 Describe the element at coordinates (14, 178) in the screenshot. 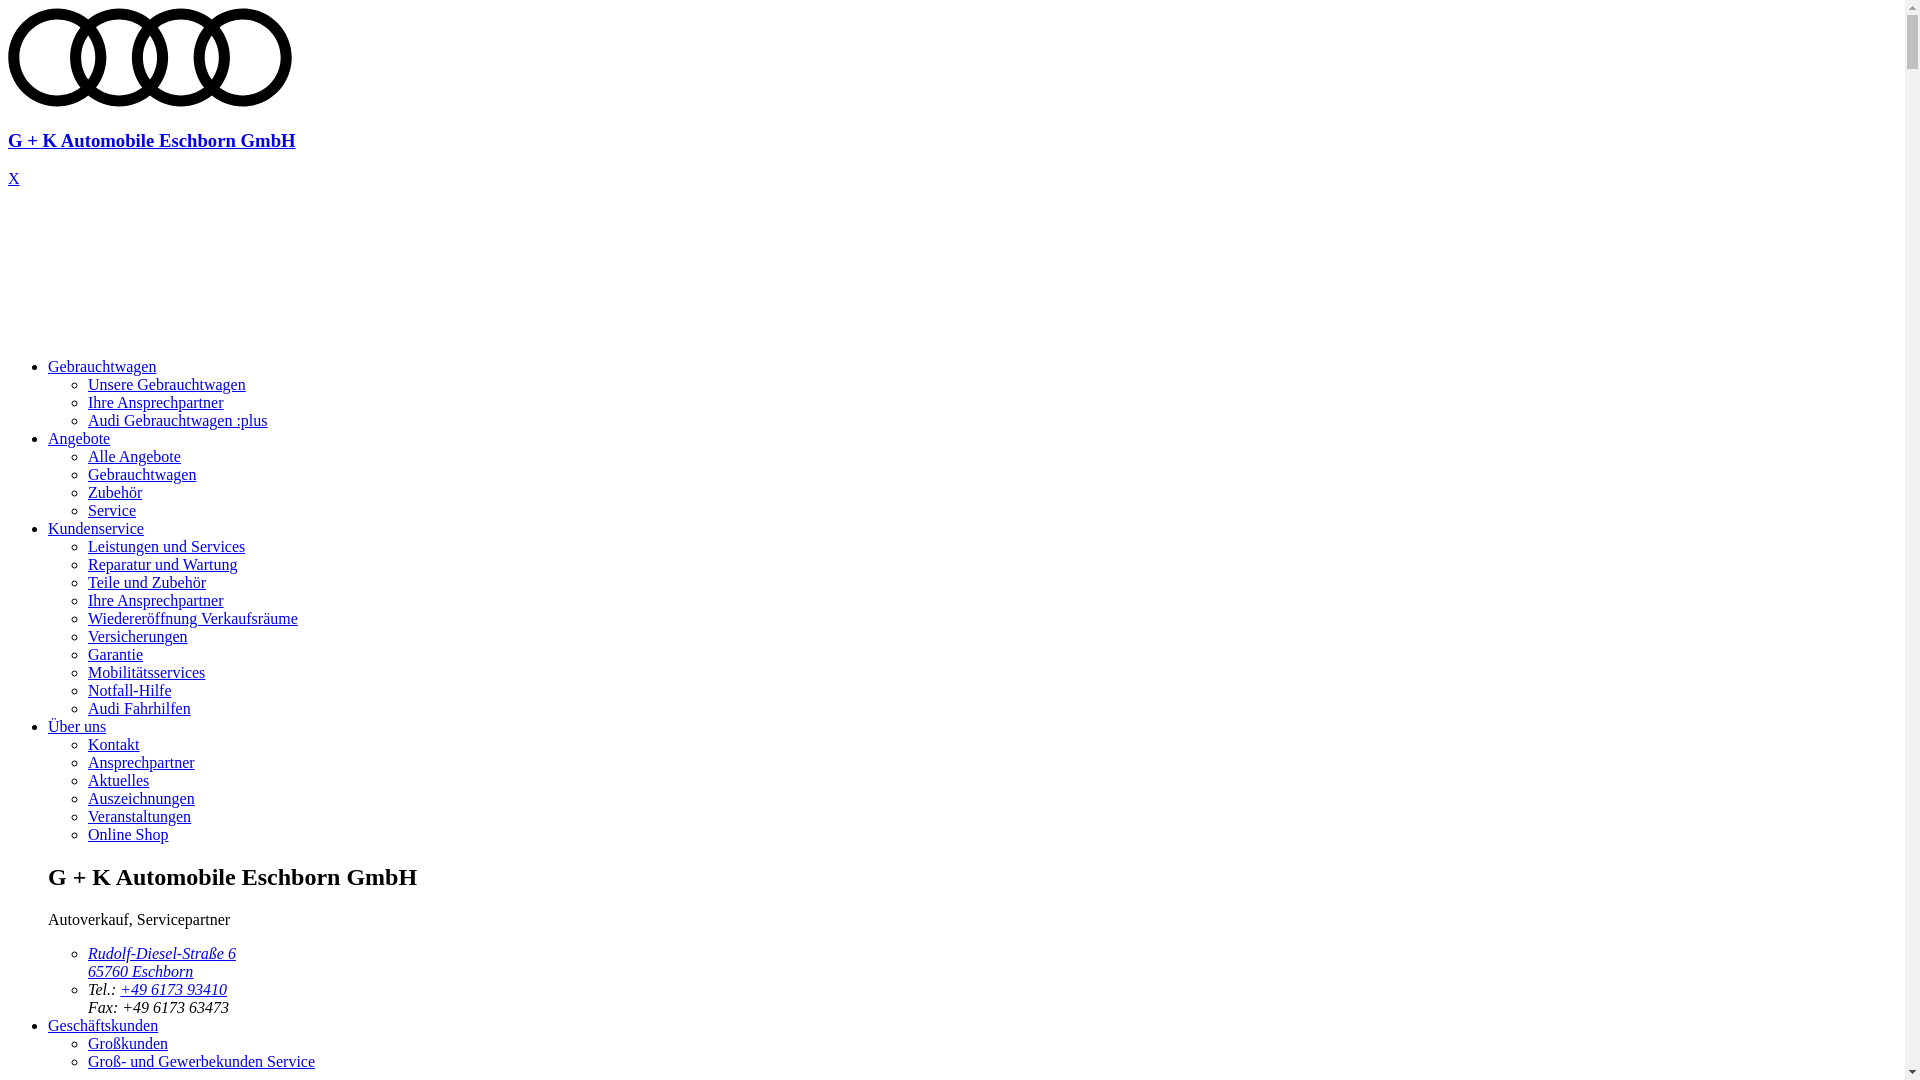

I see `X` at that location.